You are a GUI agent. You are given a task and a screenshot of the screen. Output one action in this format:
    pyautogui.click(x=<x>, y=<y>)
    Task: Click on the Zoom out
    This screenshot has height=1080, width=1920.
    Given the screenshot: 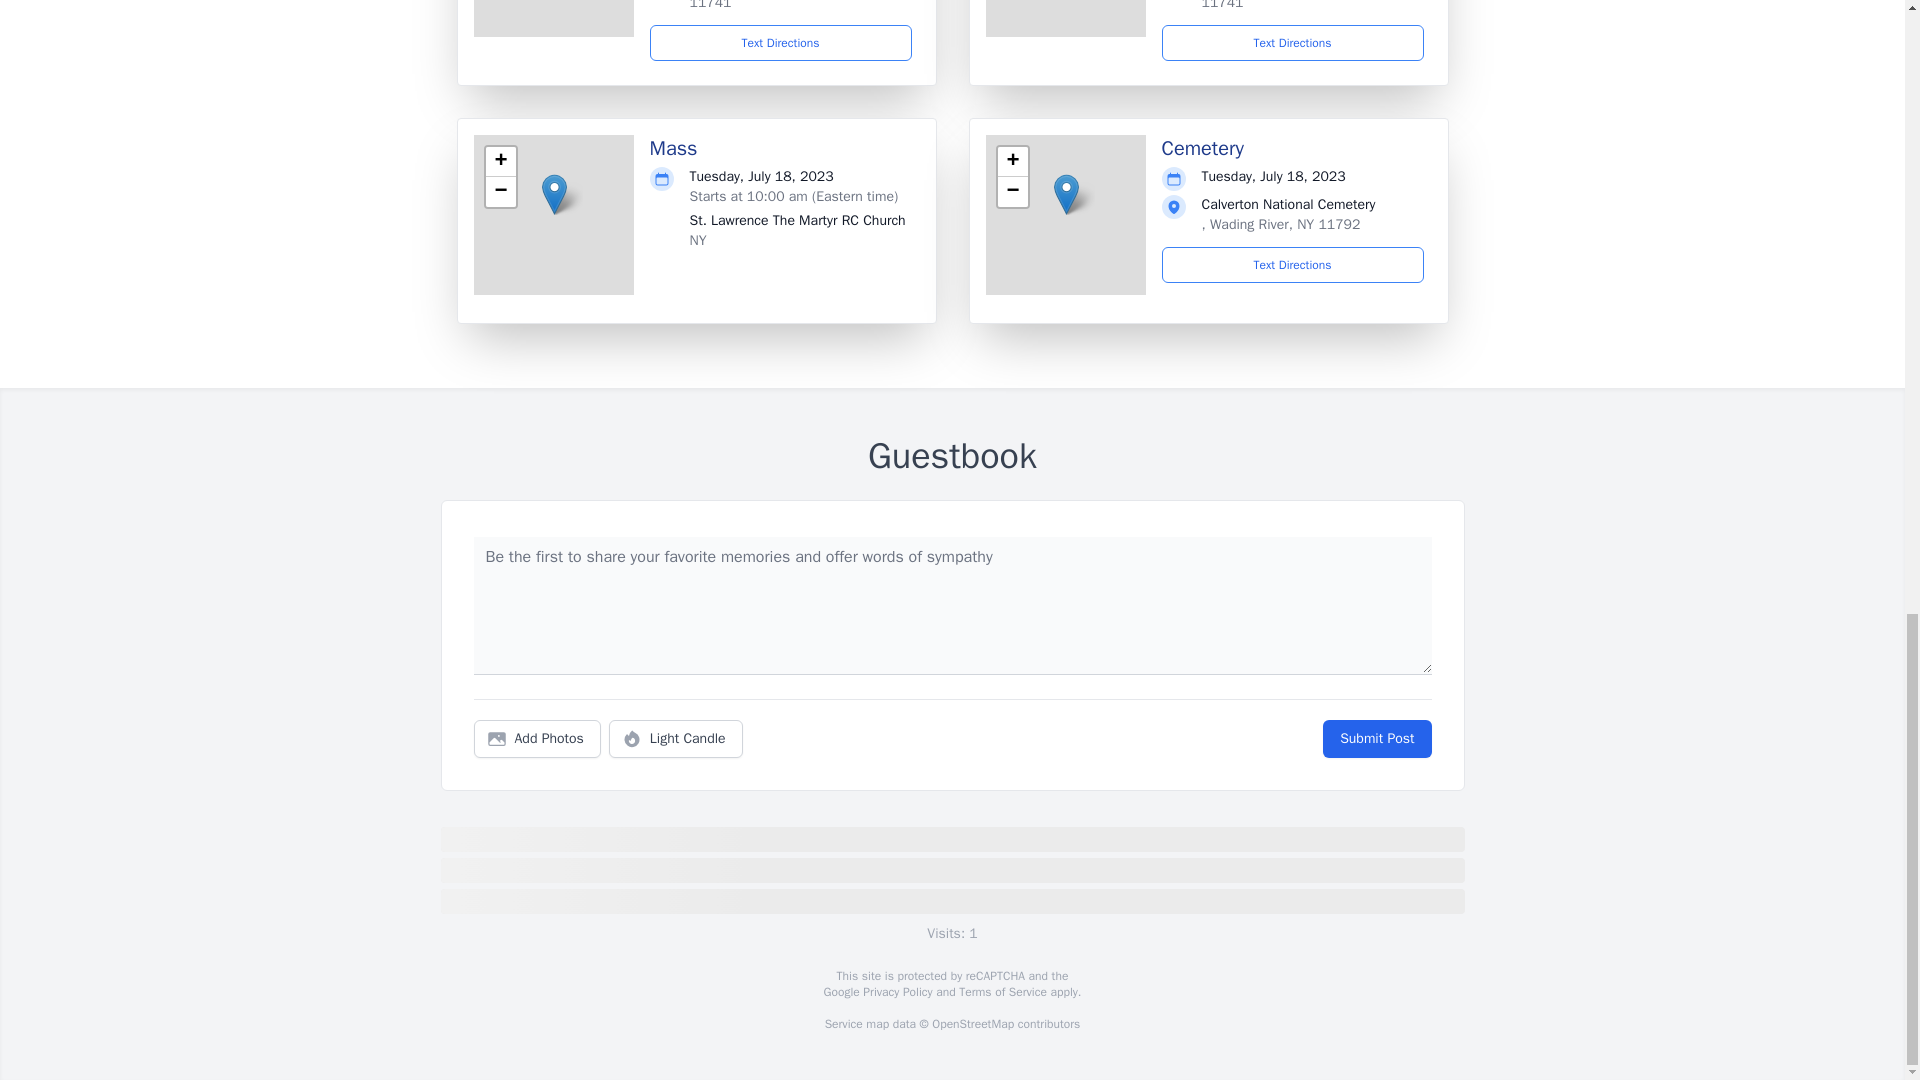 What is the action you would take?
    pyautogui.click(x=1012, y=192)
    